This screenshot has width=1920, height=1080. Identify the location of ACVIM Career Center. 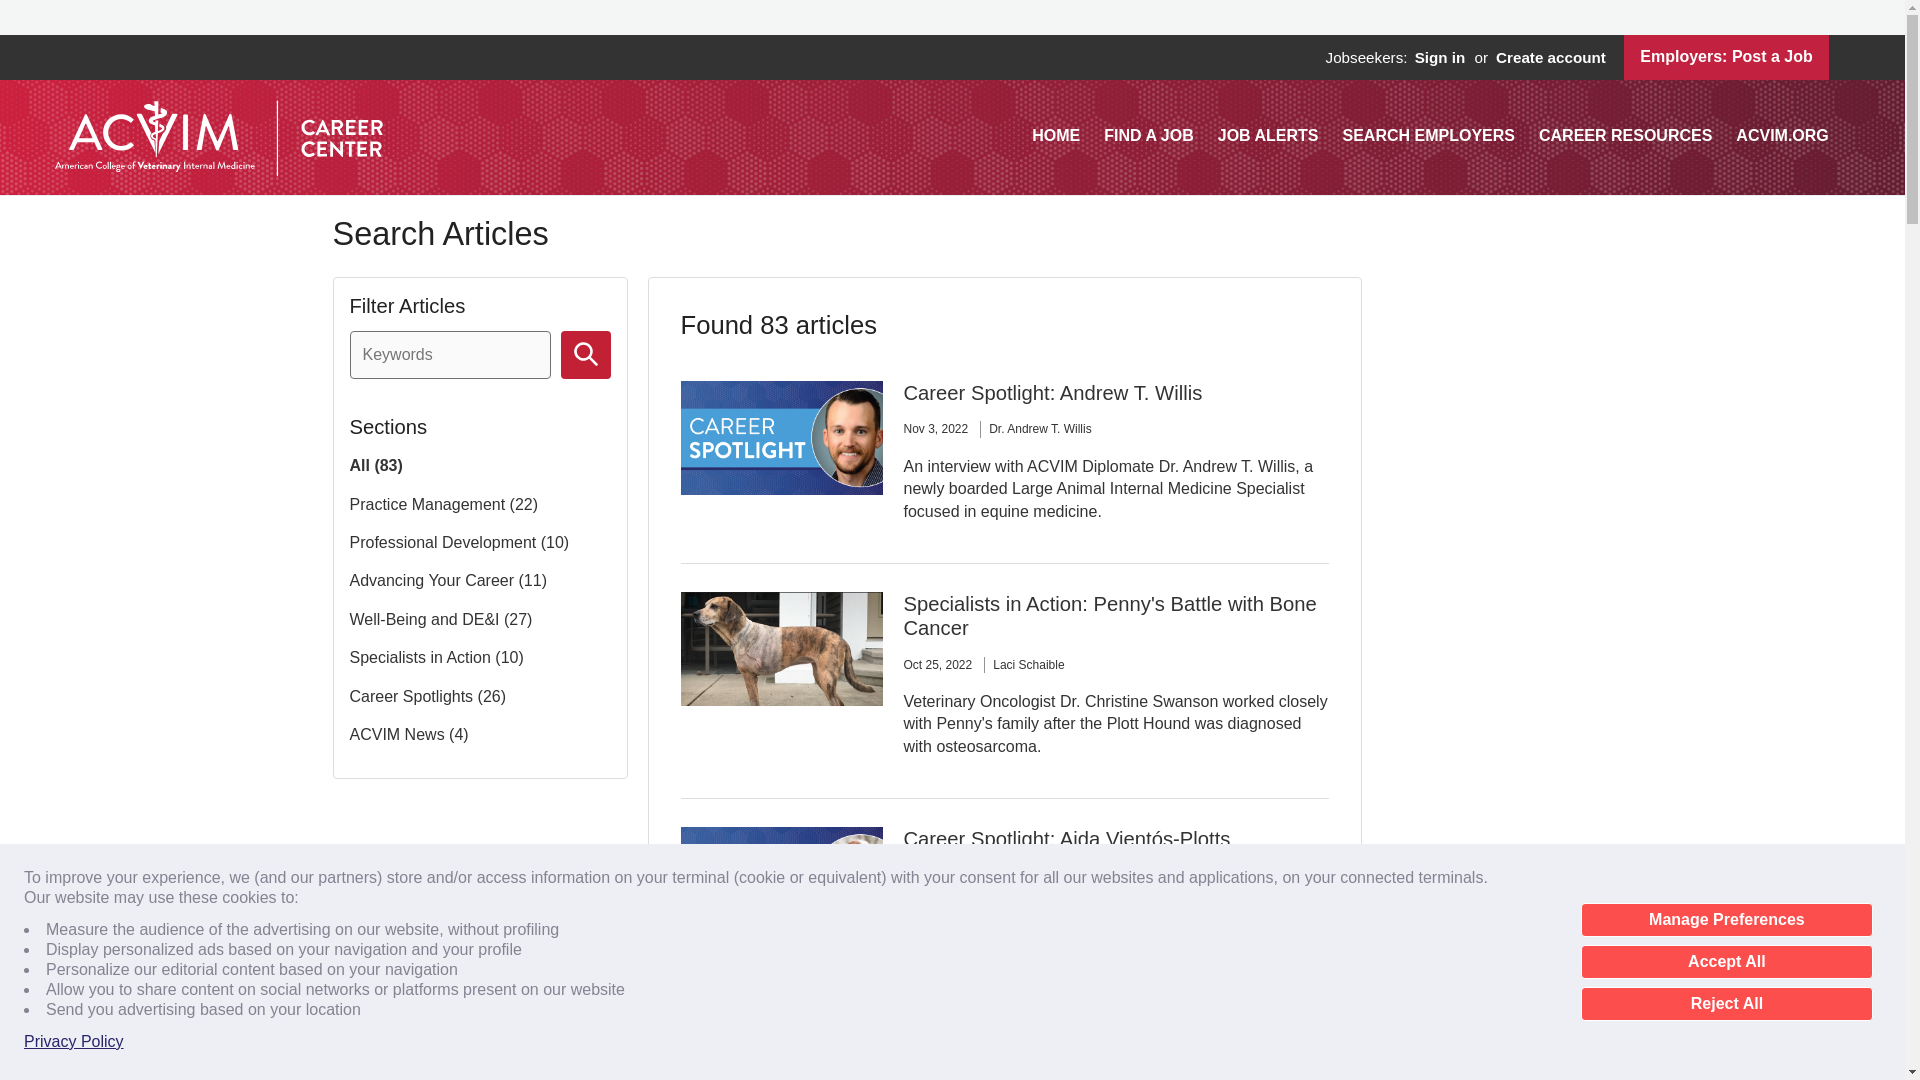
(218, 137).